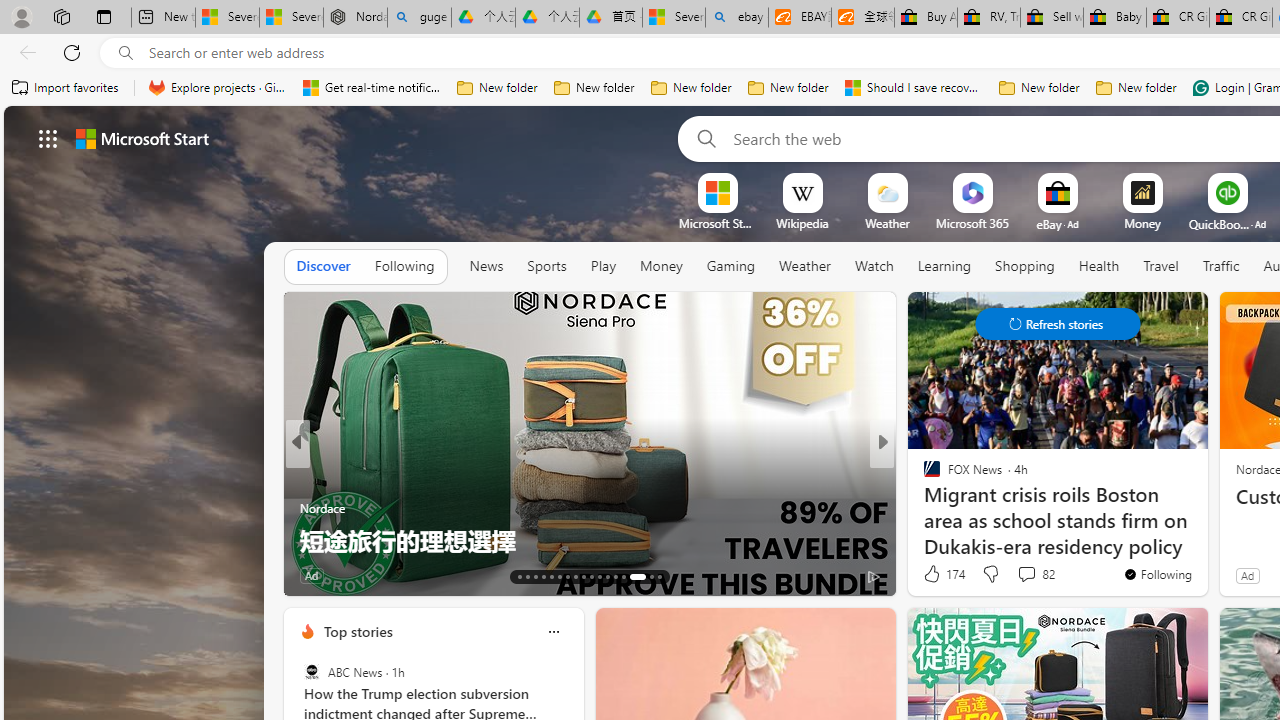  I want to click on AutomationID: tab-21, so click(582, 576).